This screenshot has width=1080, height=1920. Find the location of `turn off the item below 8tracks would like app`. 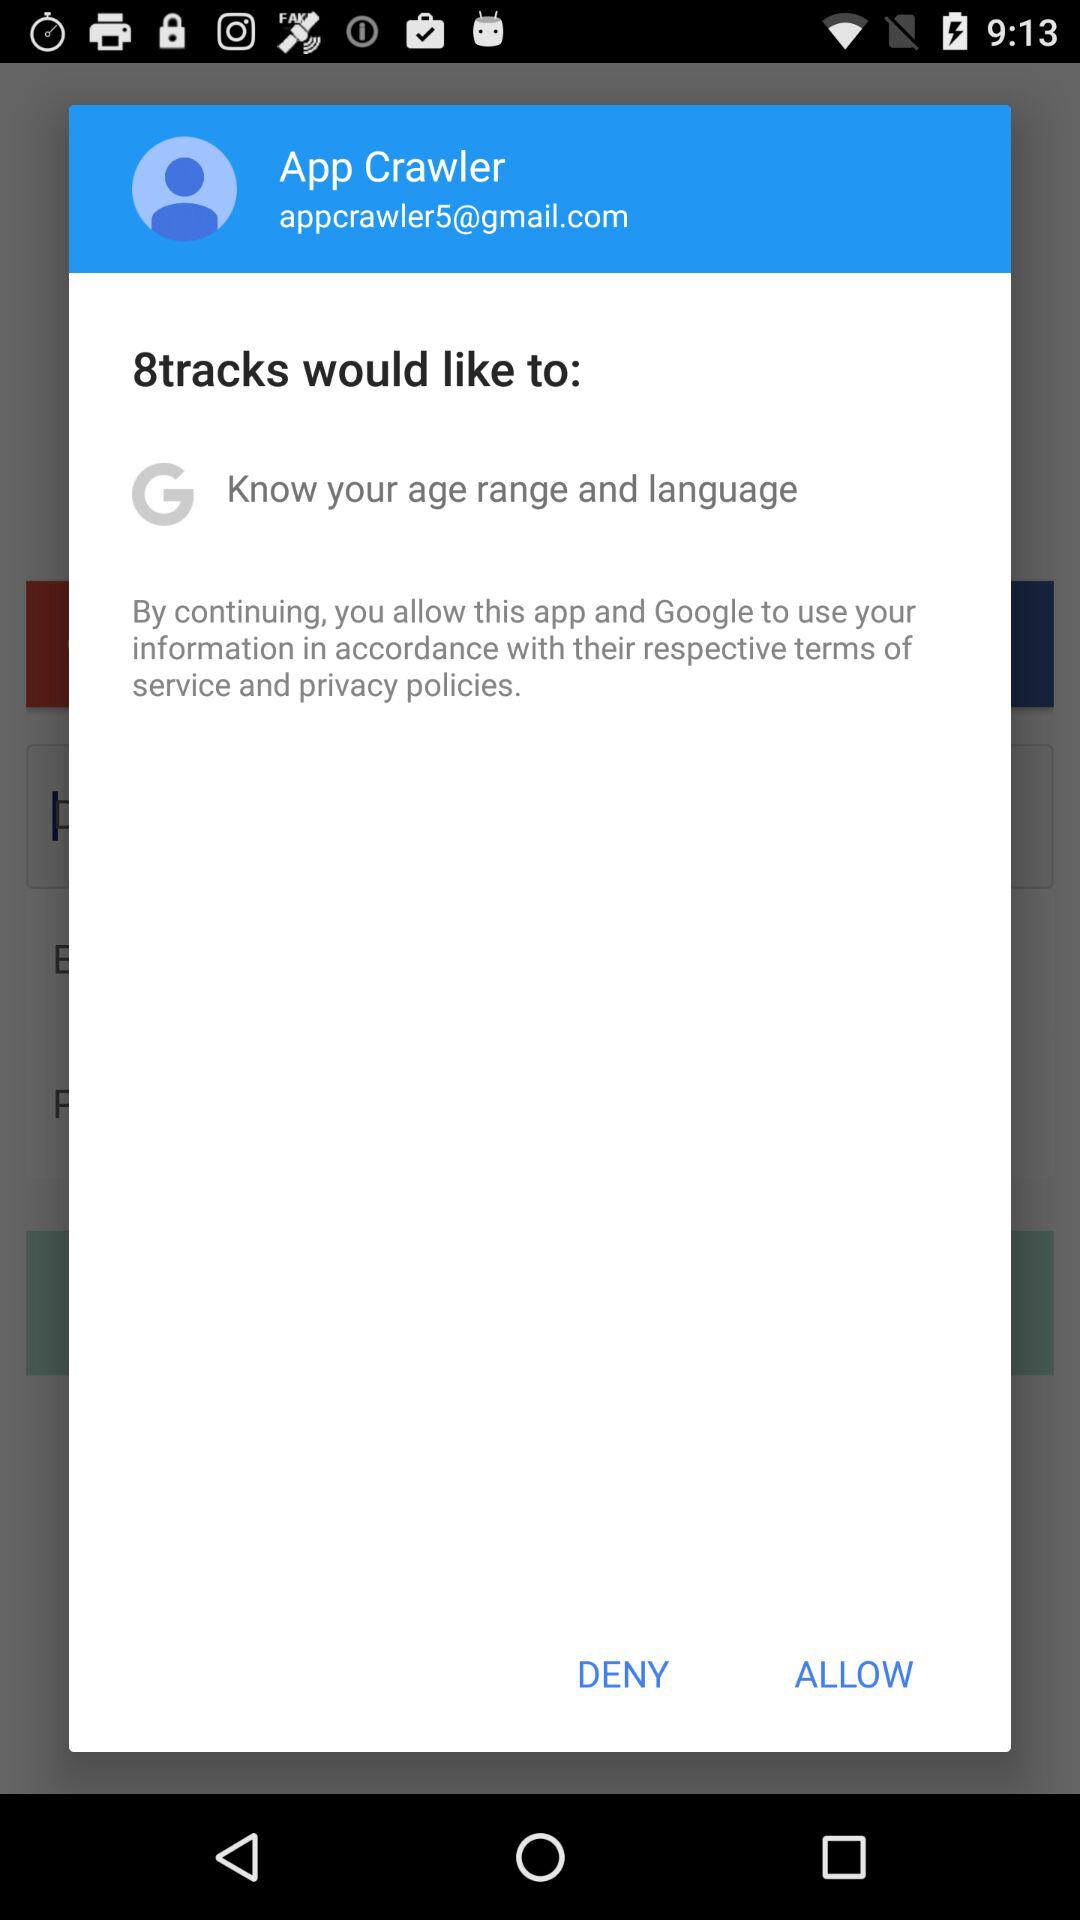

turn off the item below 8tracks would like app is located at coordinates (512, 487).